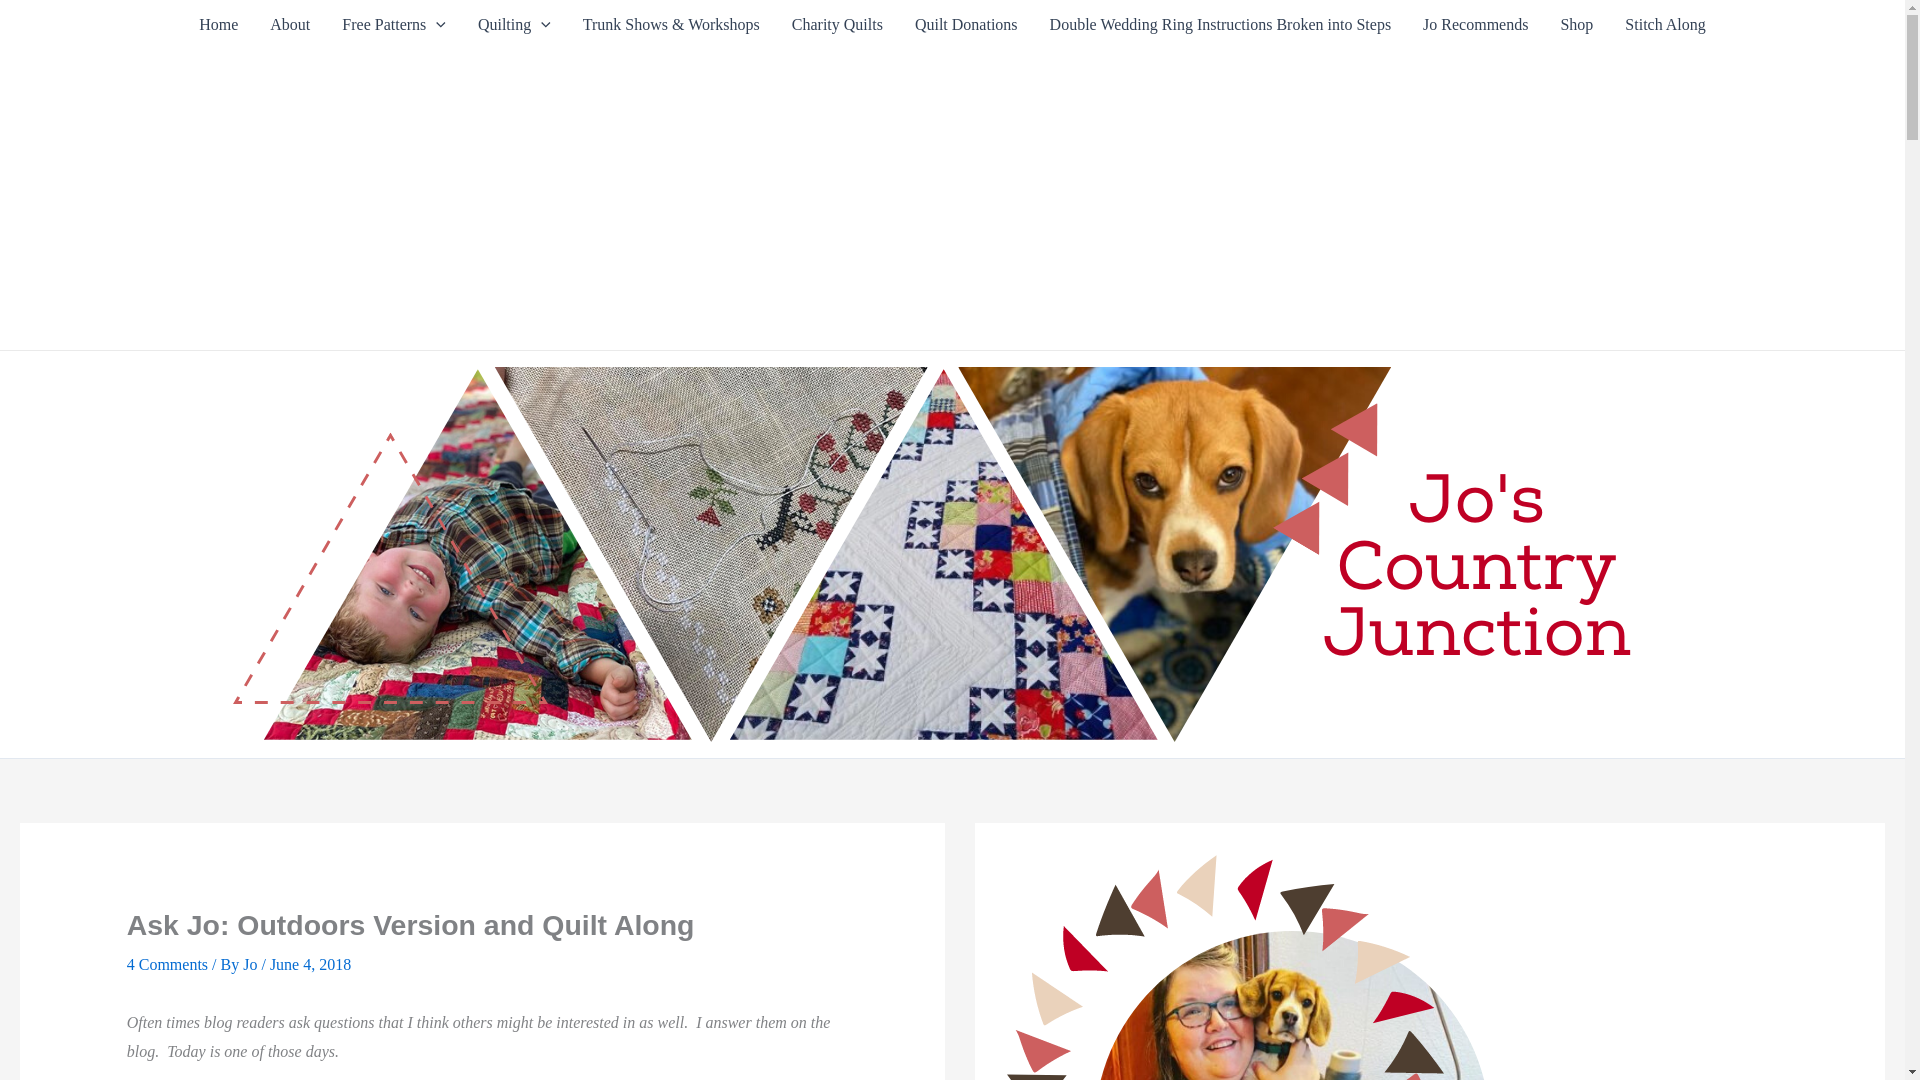 The height and width of the screenshot is (1080, 1920). I want to click on About, so click(290, 24).